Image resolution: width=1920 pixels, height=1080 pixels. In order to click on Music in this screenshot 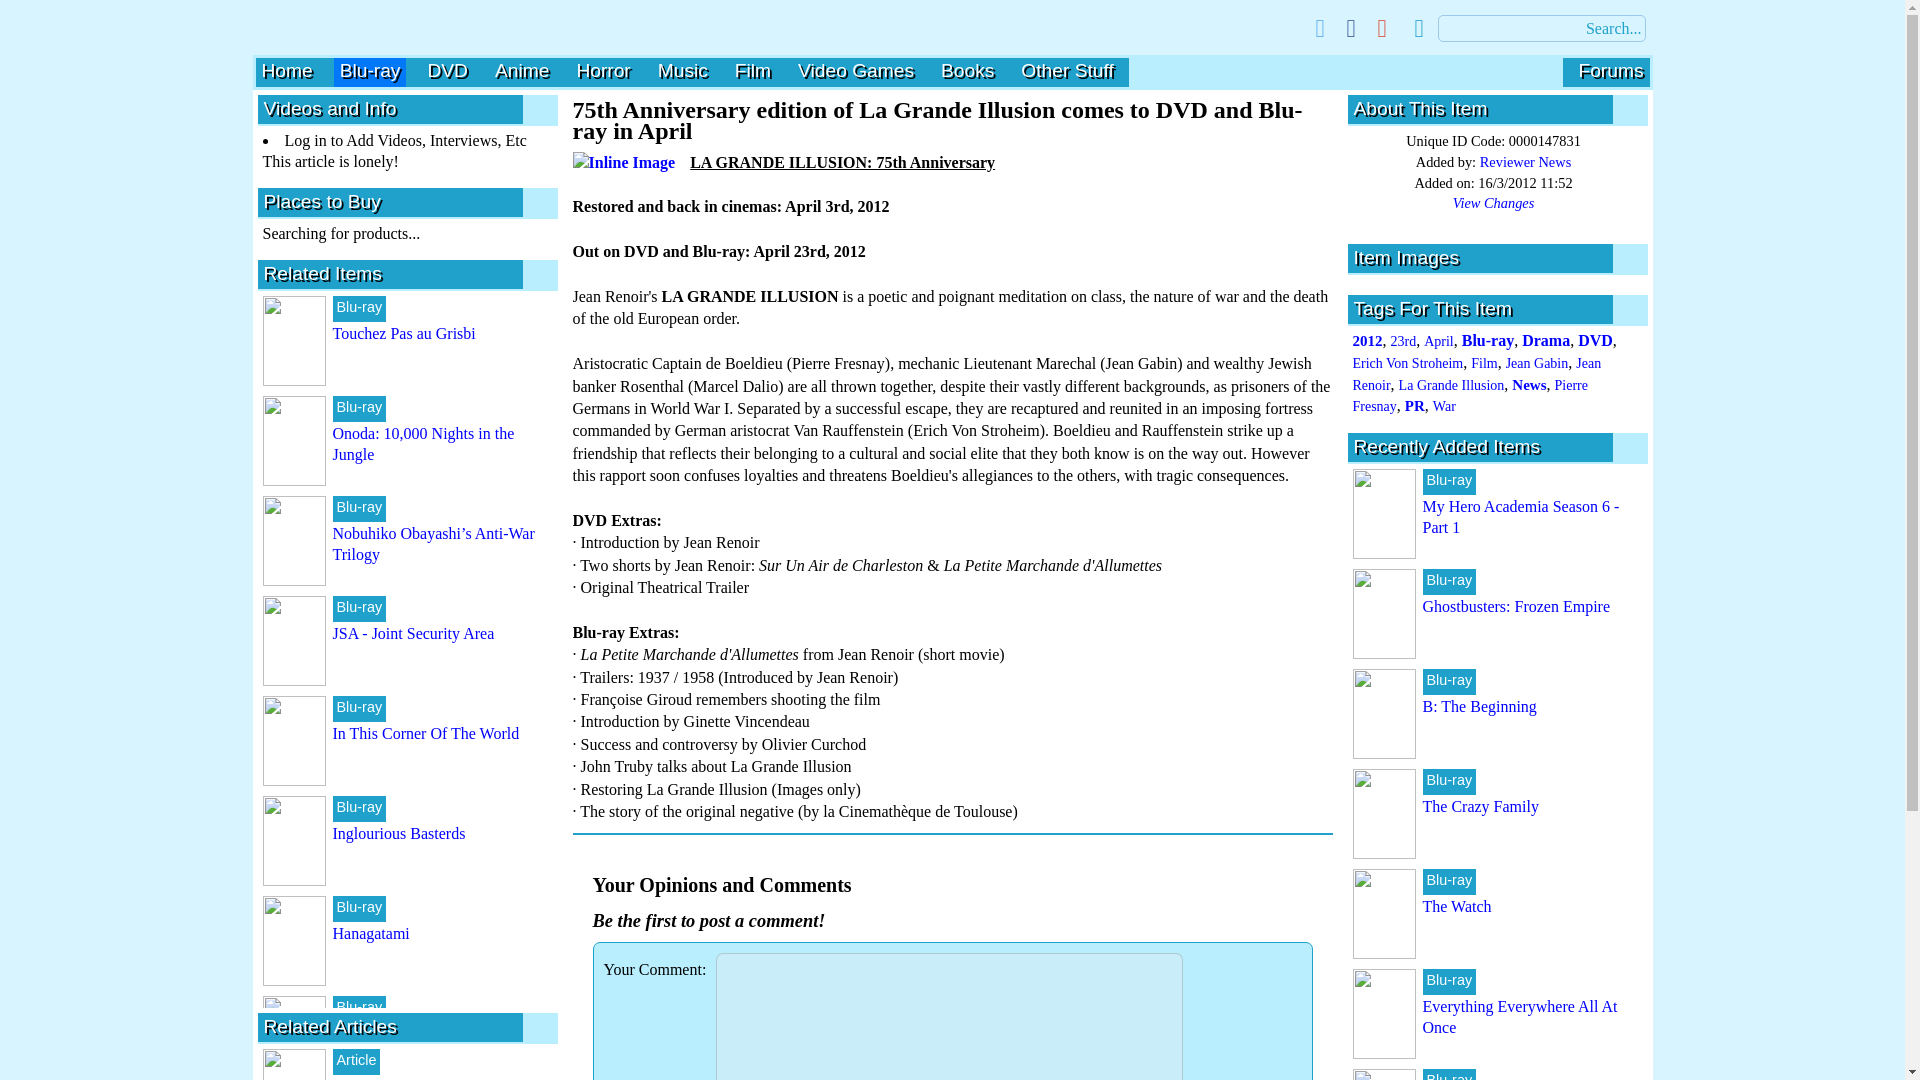, I will do `click(683, 70)`.